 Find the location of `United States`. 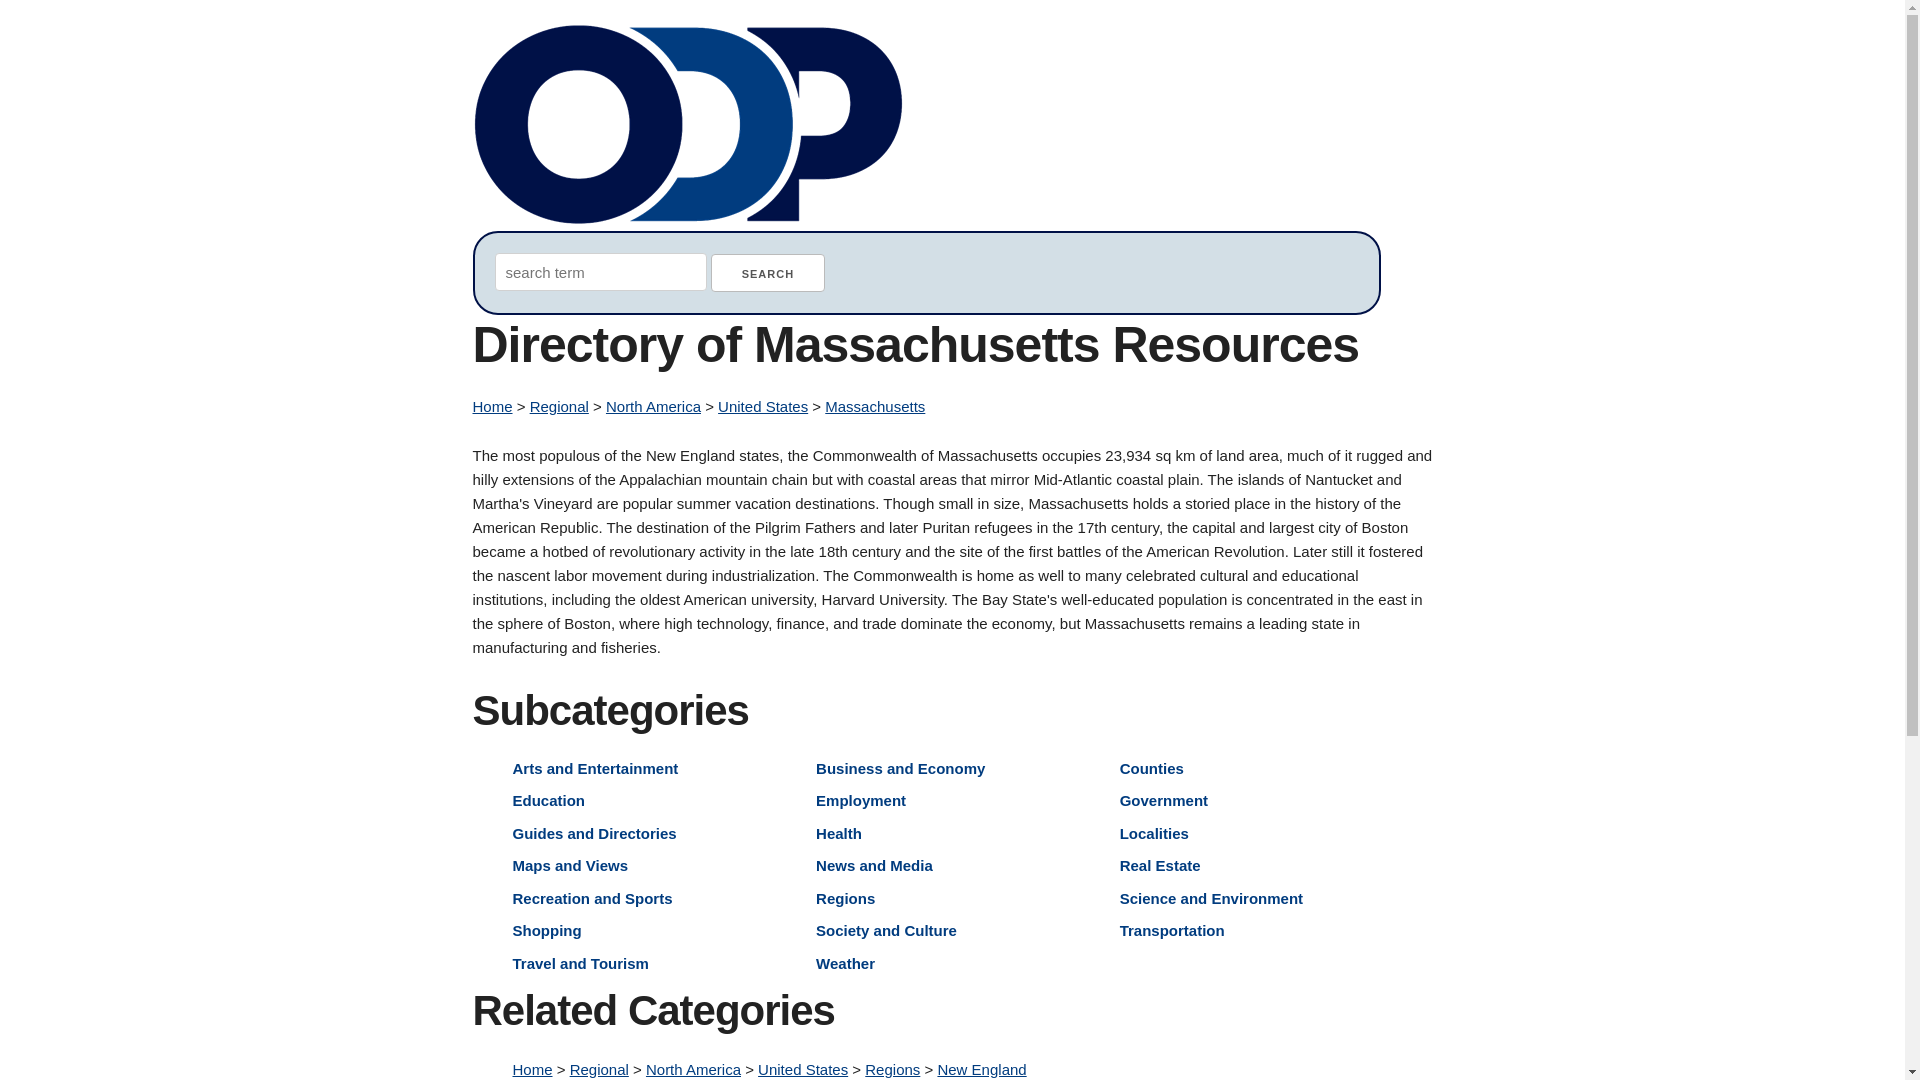

United States is located at coordinates (763, 406).